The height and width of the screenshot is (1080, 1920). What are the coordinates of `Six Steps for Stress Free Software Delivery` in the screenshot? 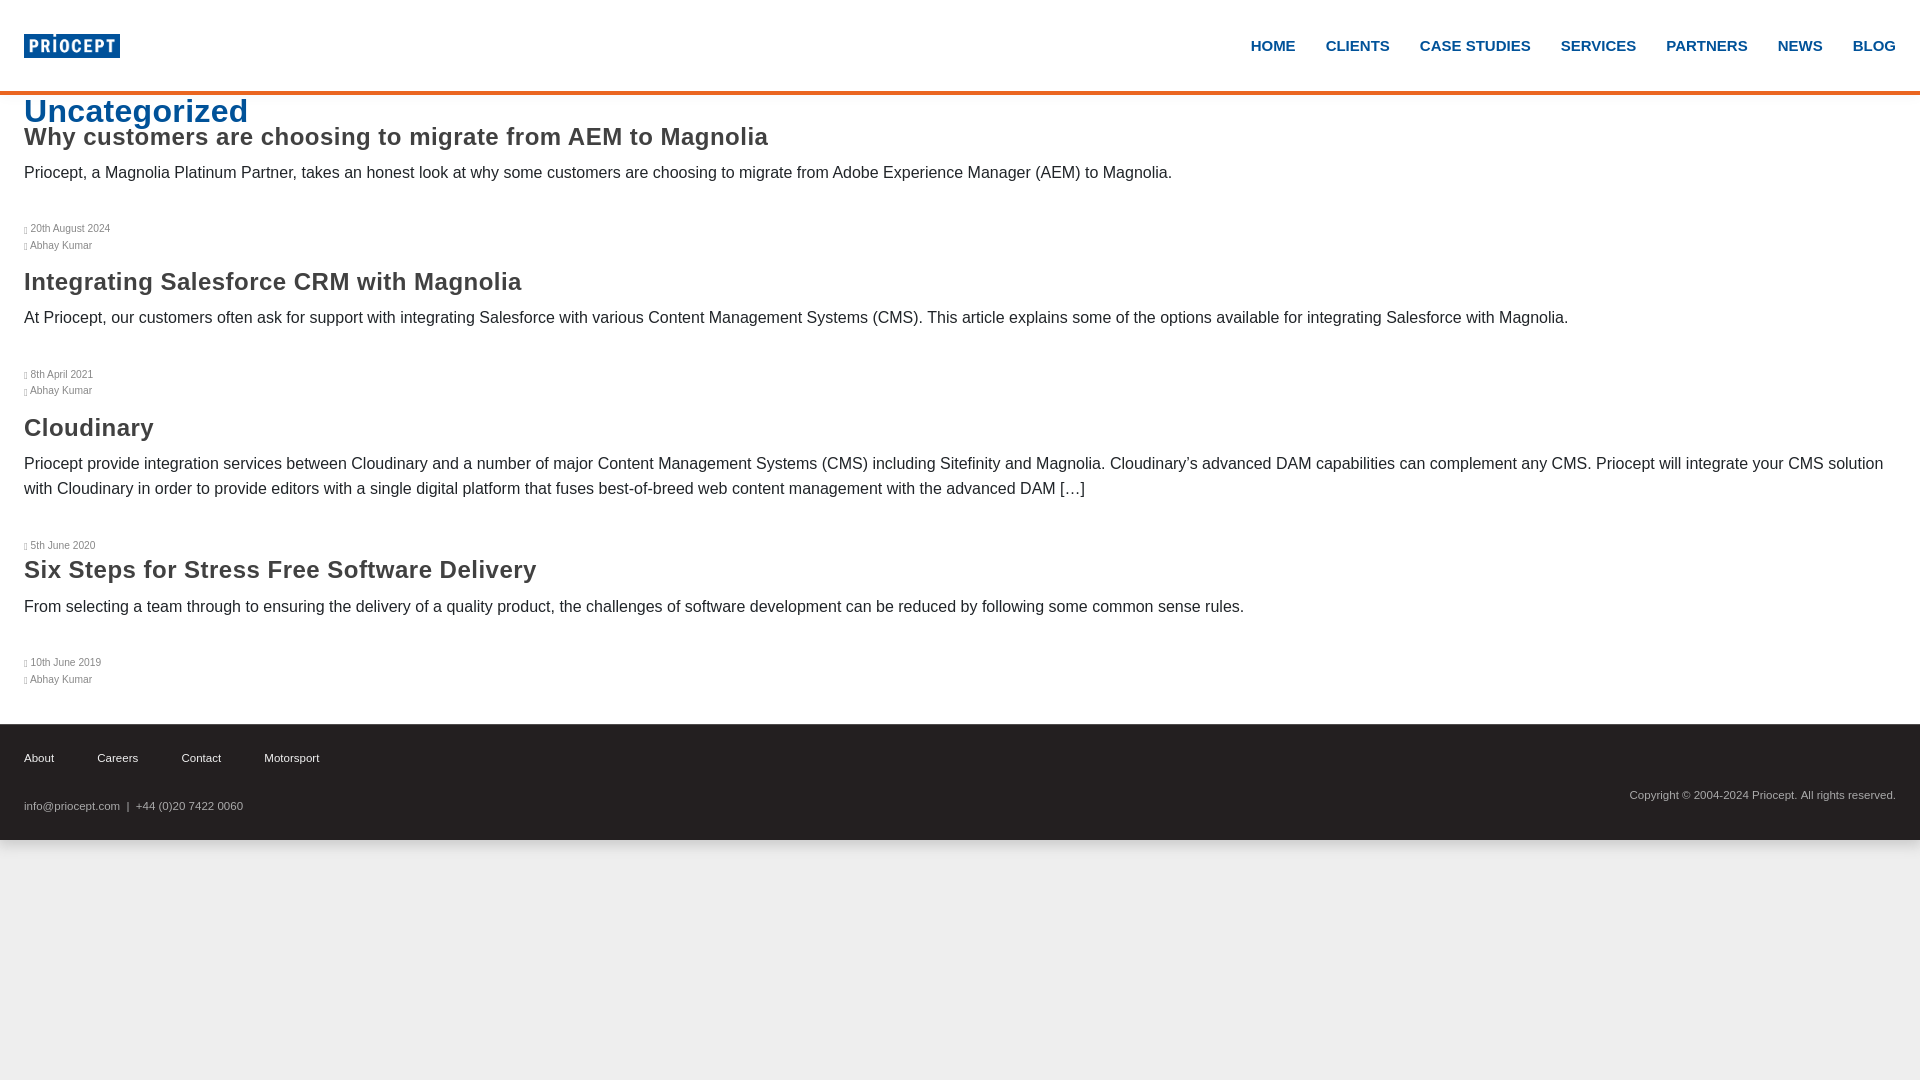 It's located at (280, 570).